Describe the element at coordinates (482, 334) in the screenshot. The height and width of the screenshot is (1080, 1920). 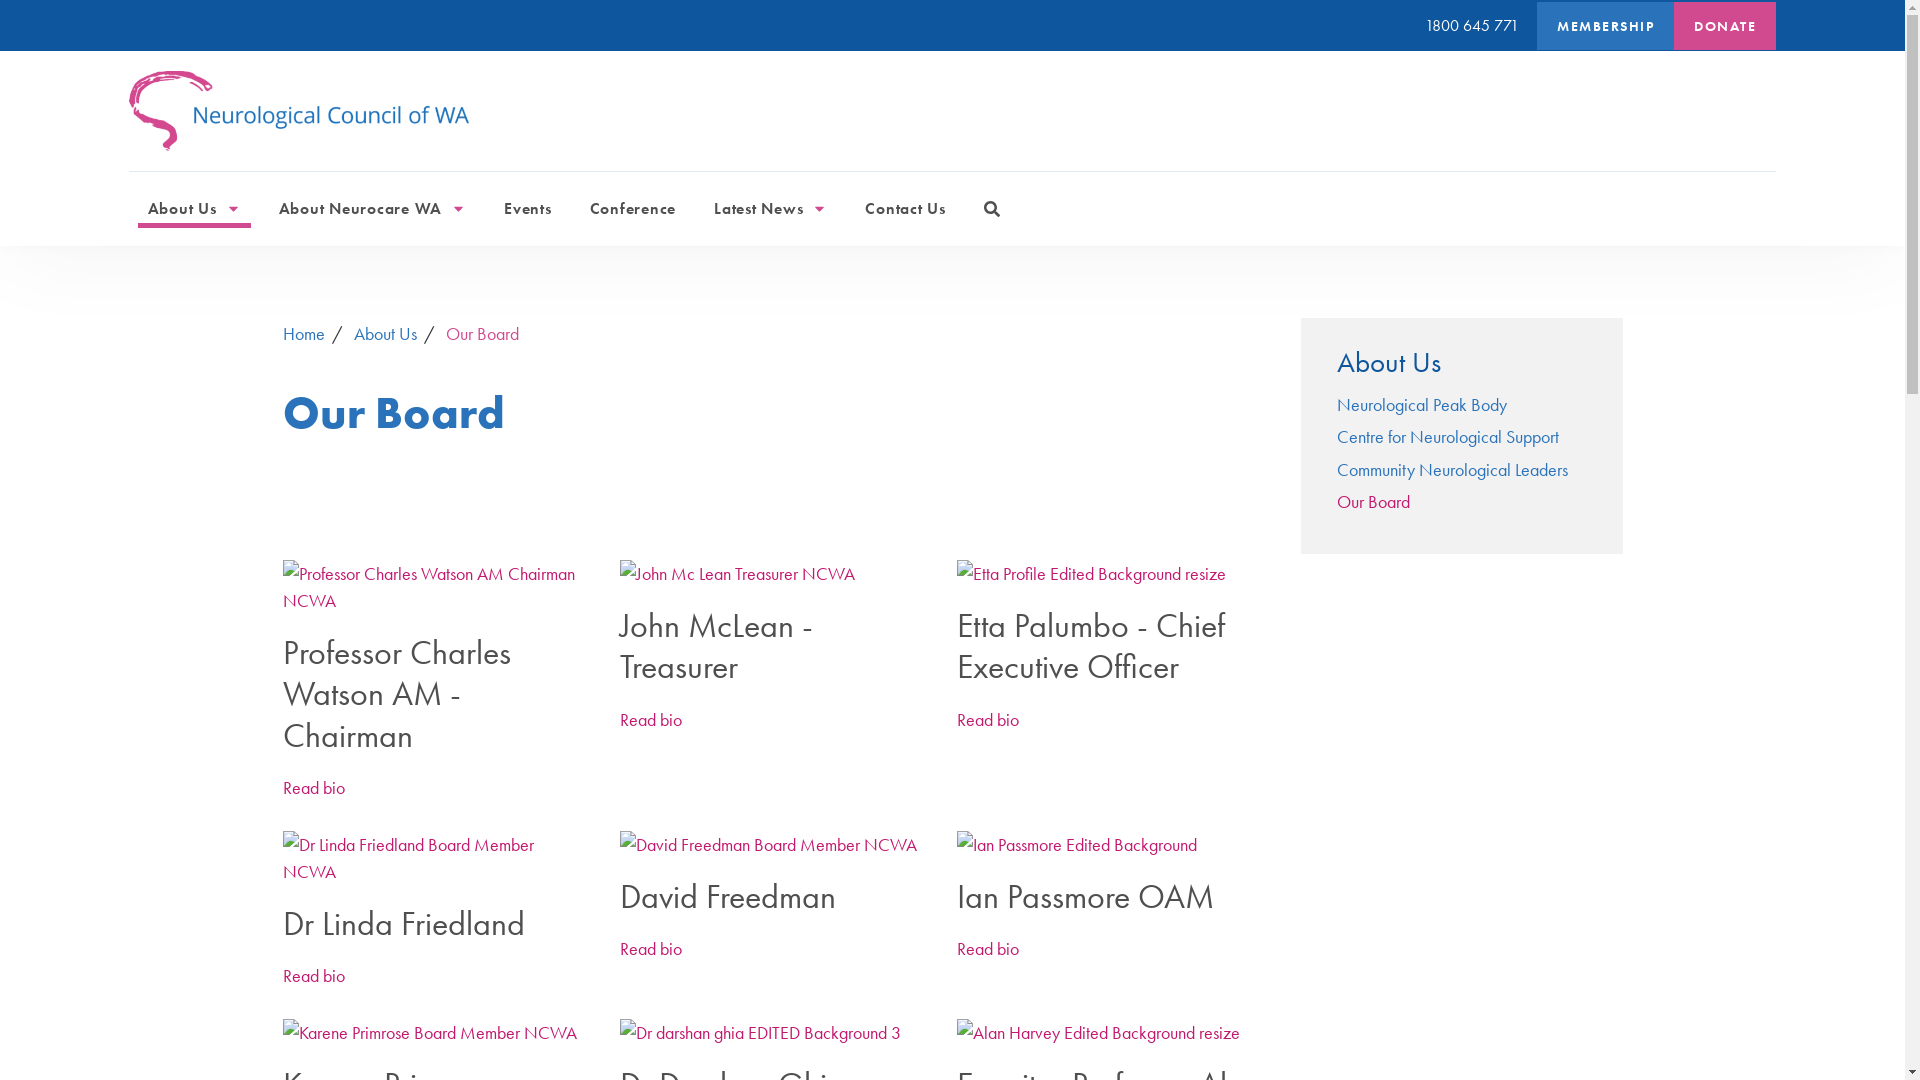
I see `Our Board` at that location.